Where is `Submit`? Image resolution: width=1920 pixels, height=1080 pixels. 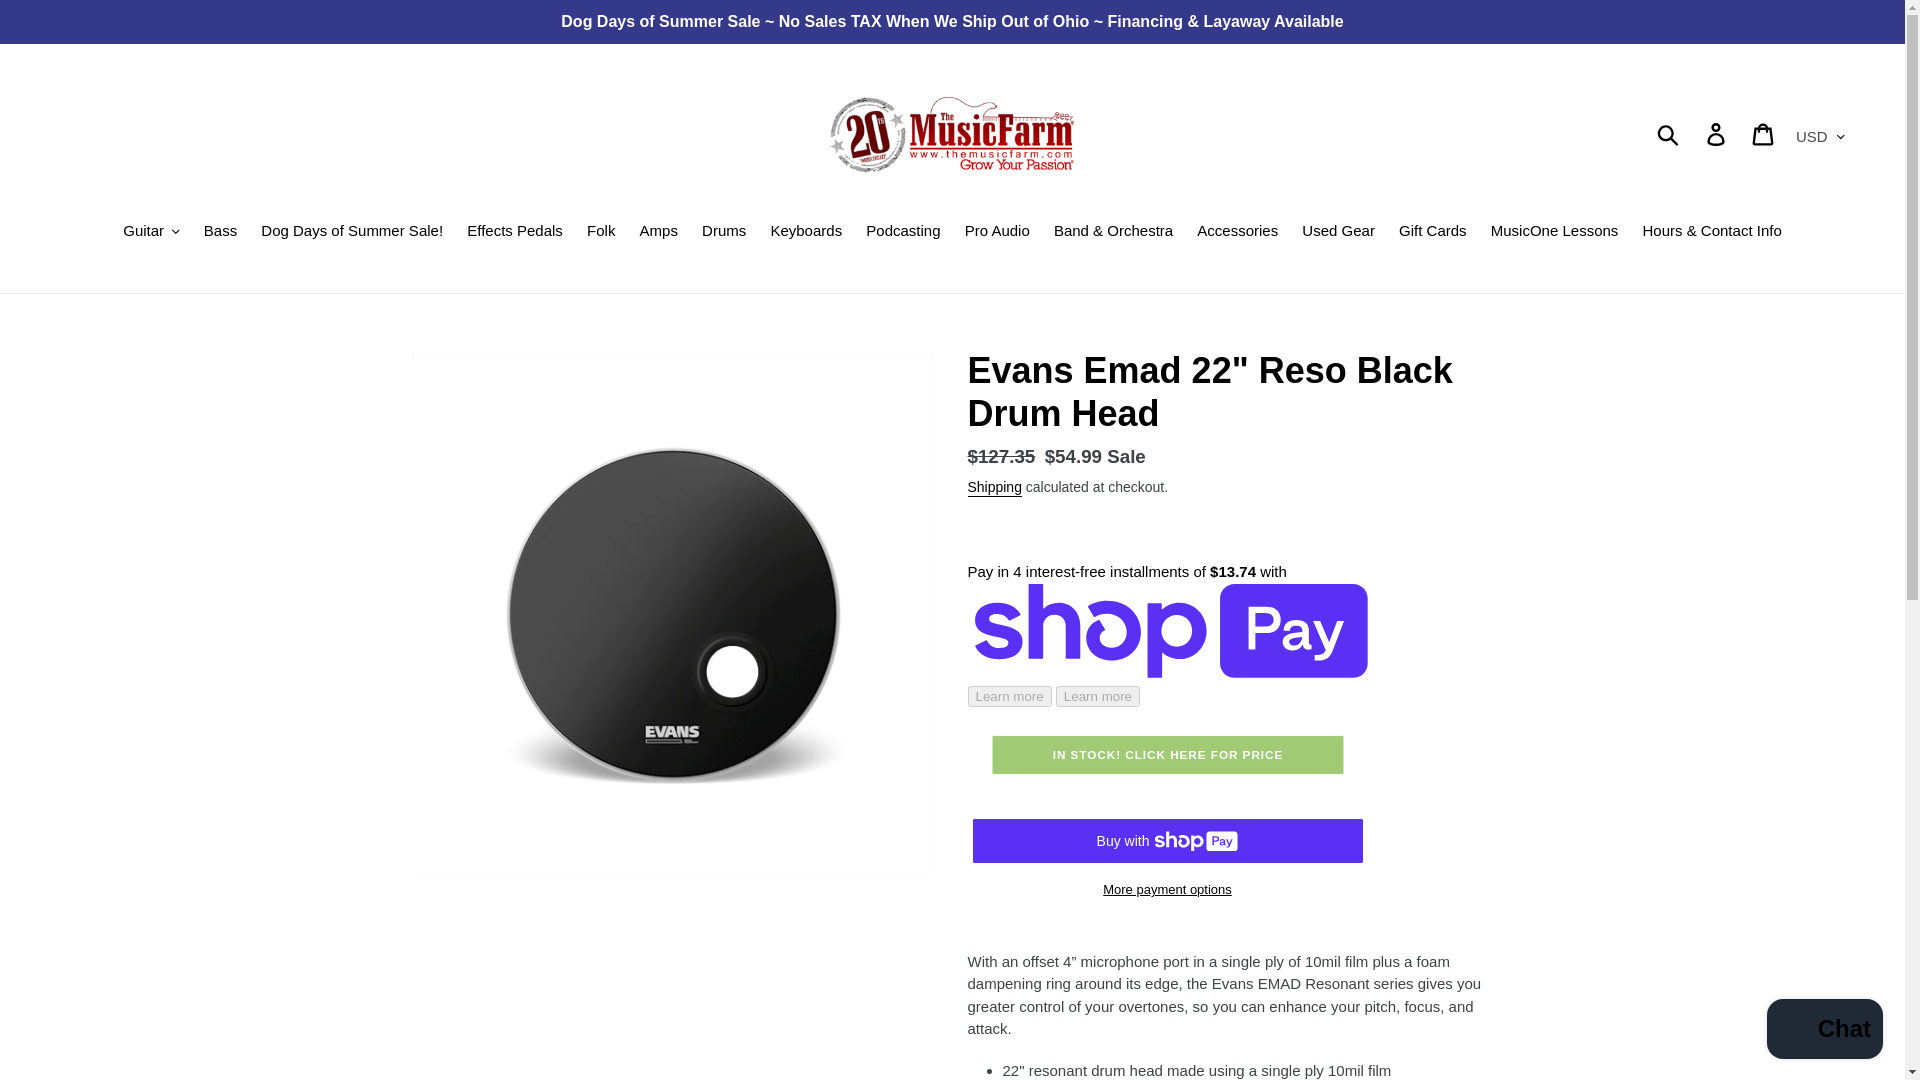 Submit is located at coordinates (1669, 134).